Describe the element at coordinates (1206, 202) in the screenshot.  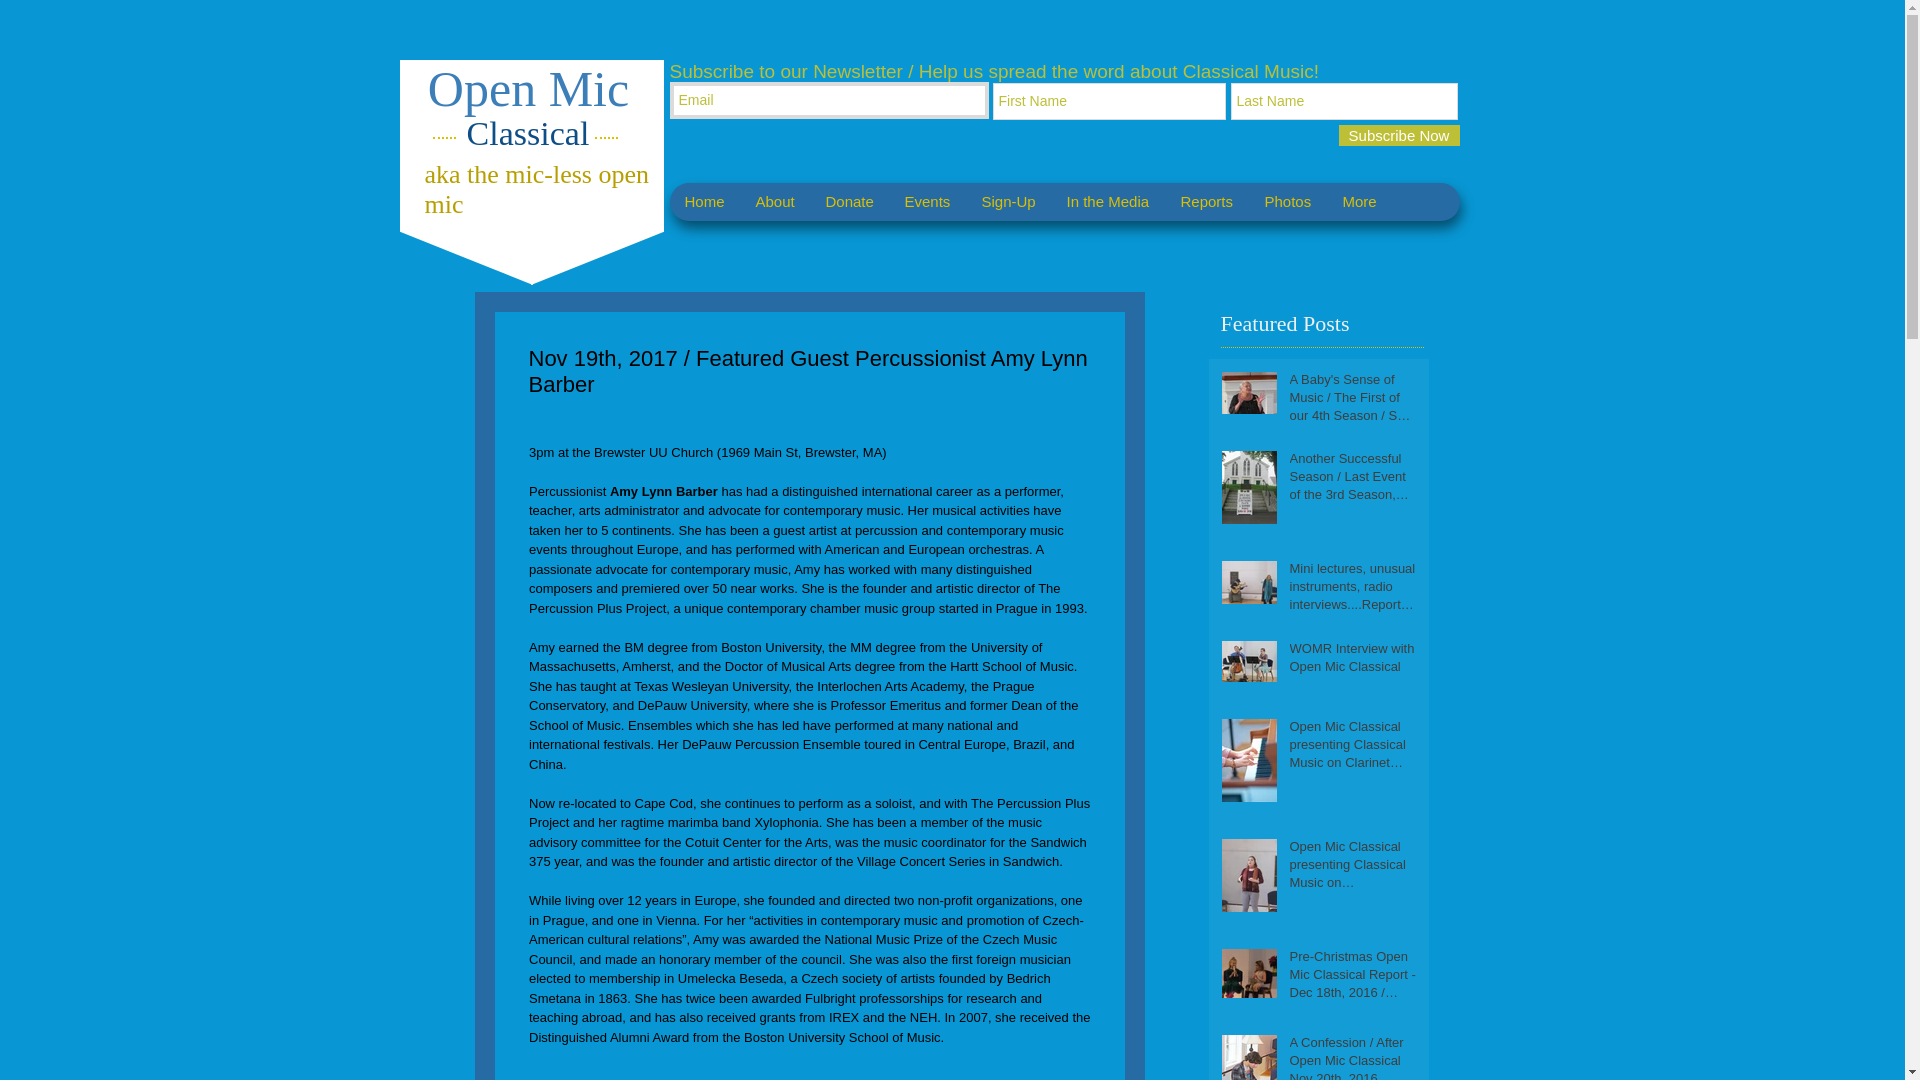
I see `Reports` at that location.